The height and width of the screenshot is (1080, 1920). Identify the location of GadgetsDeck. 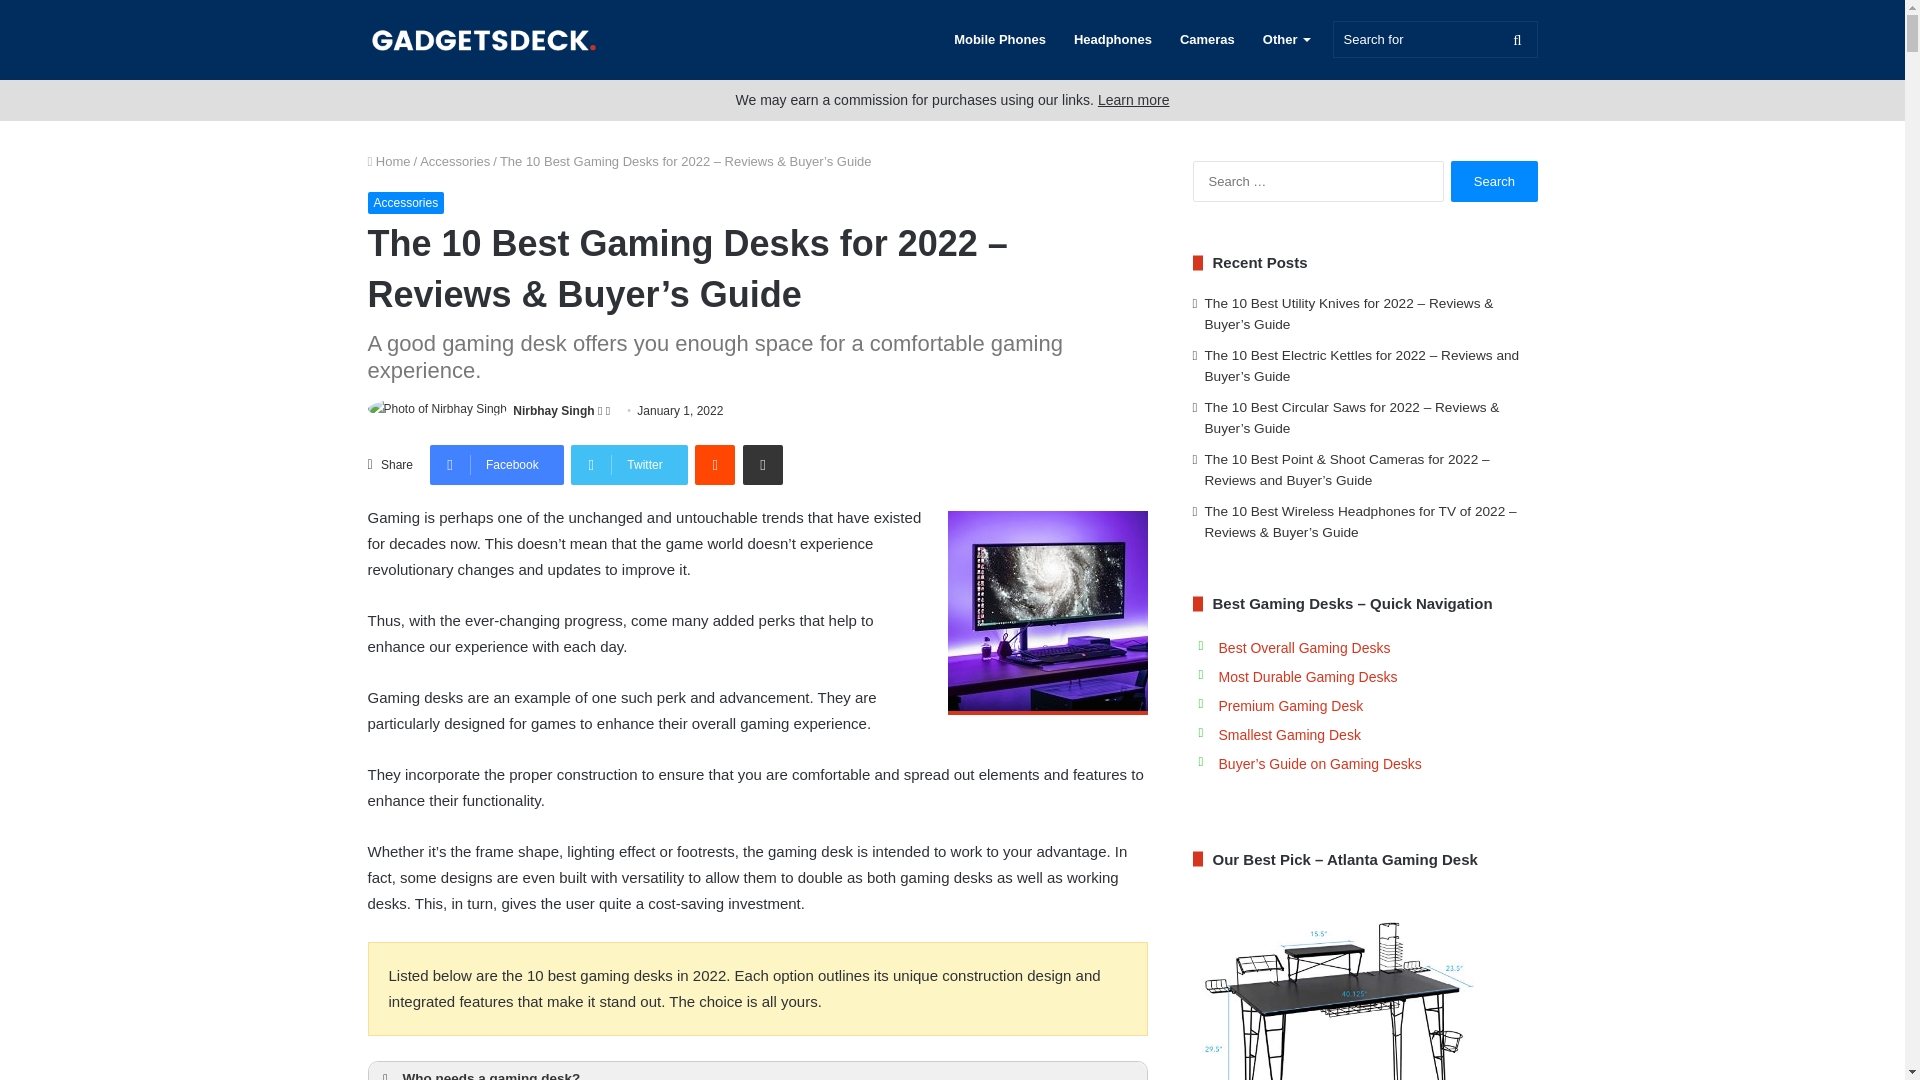
(482, 40).